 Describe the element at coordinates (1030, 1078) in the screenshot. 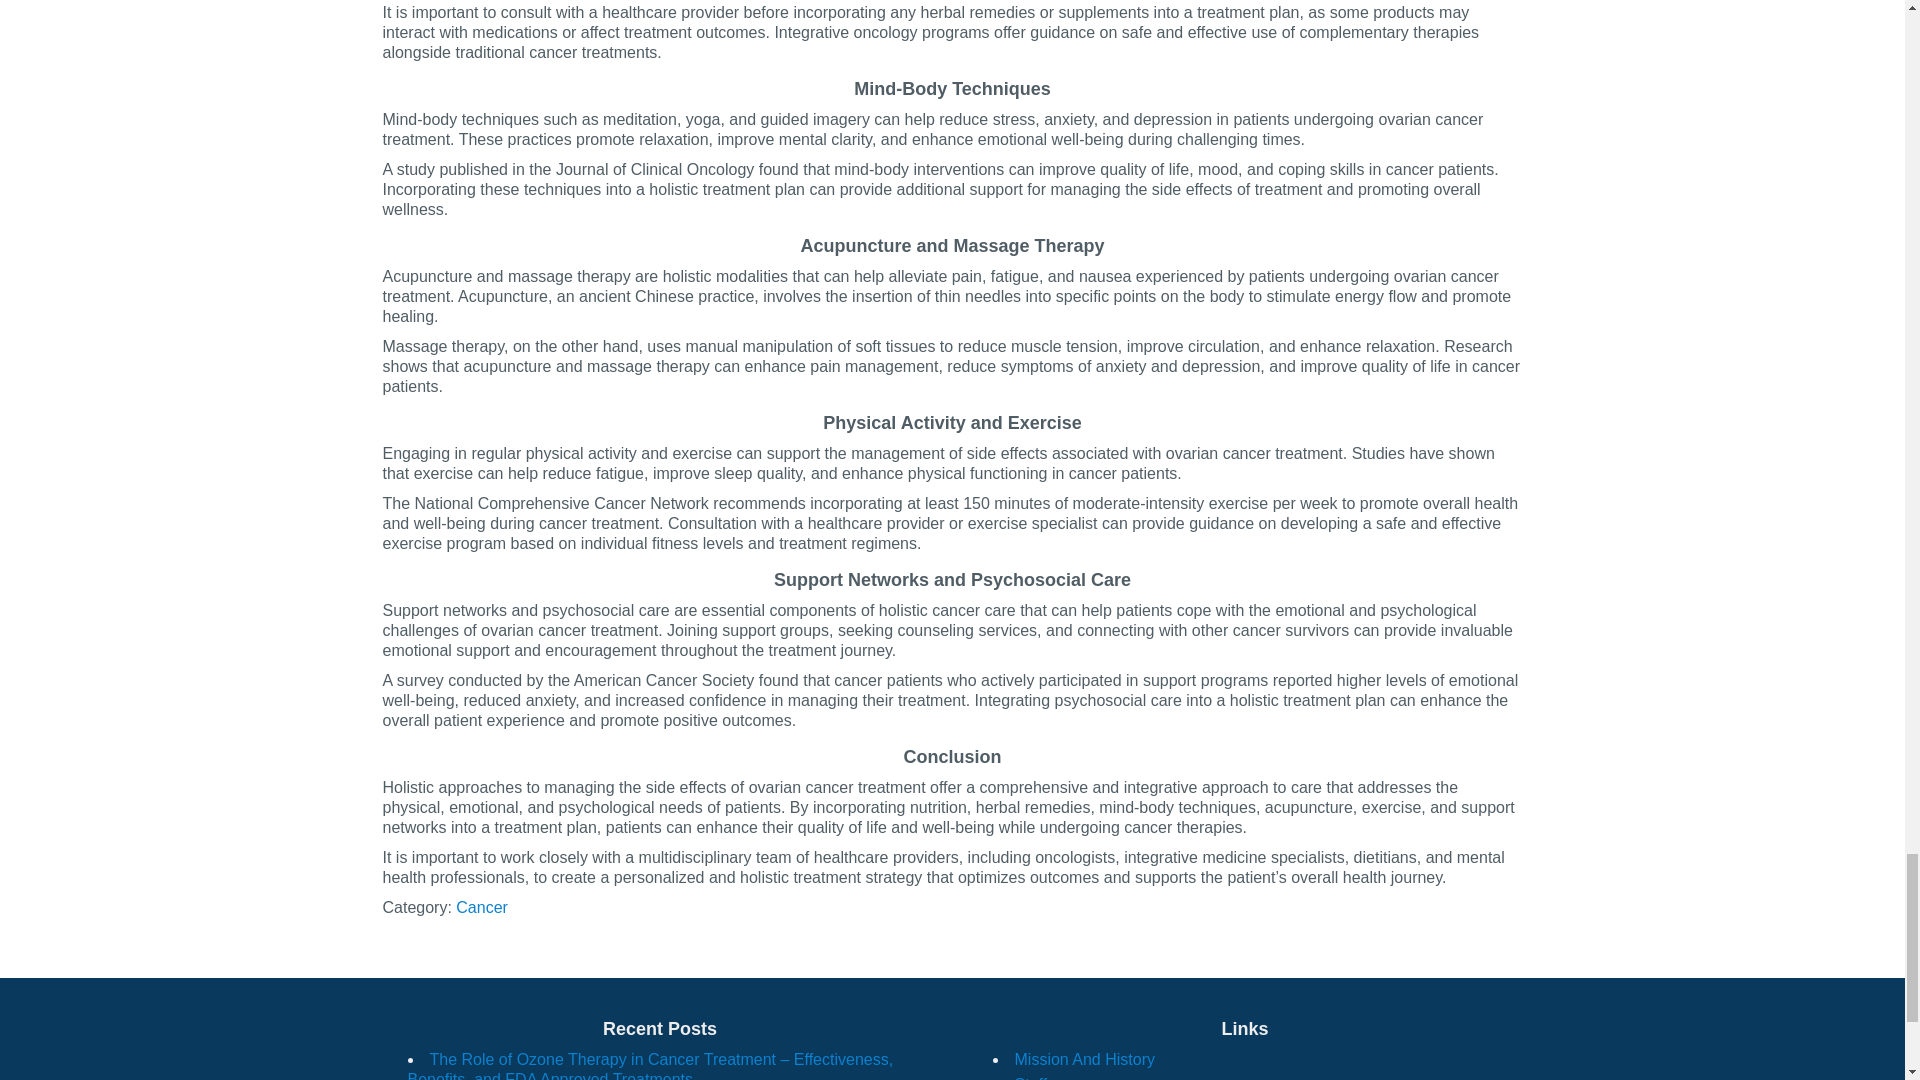

I see `Staff` at that location.